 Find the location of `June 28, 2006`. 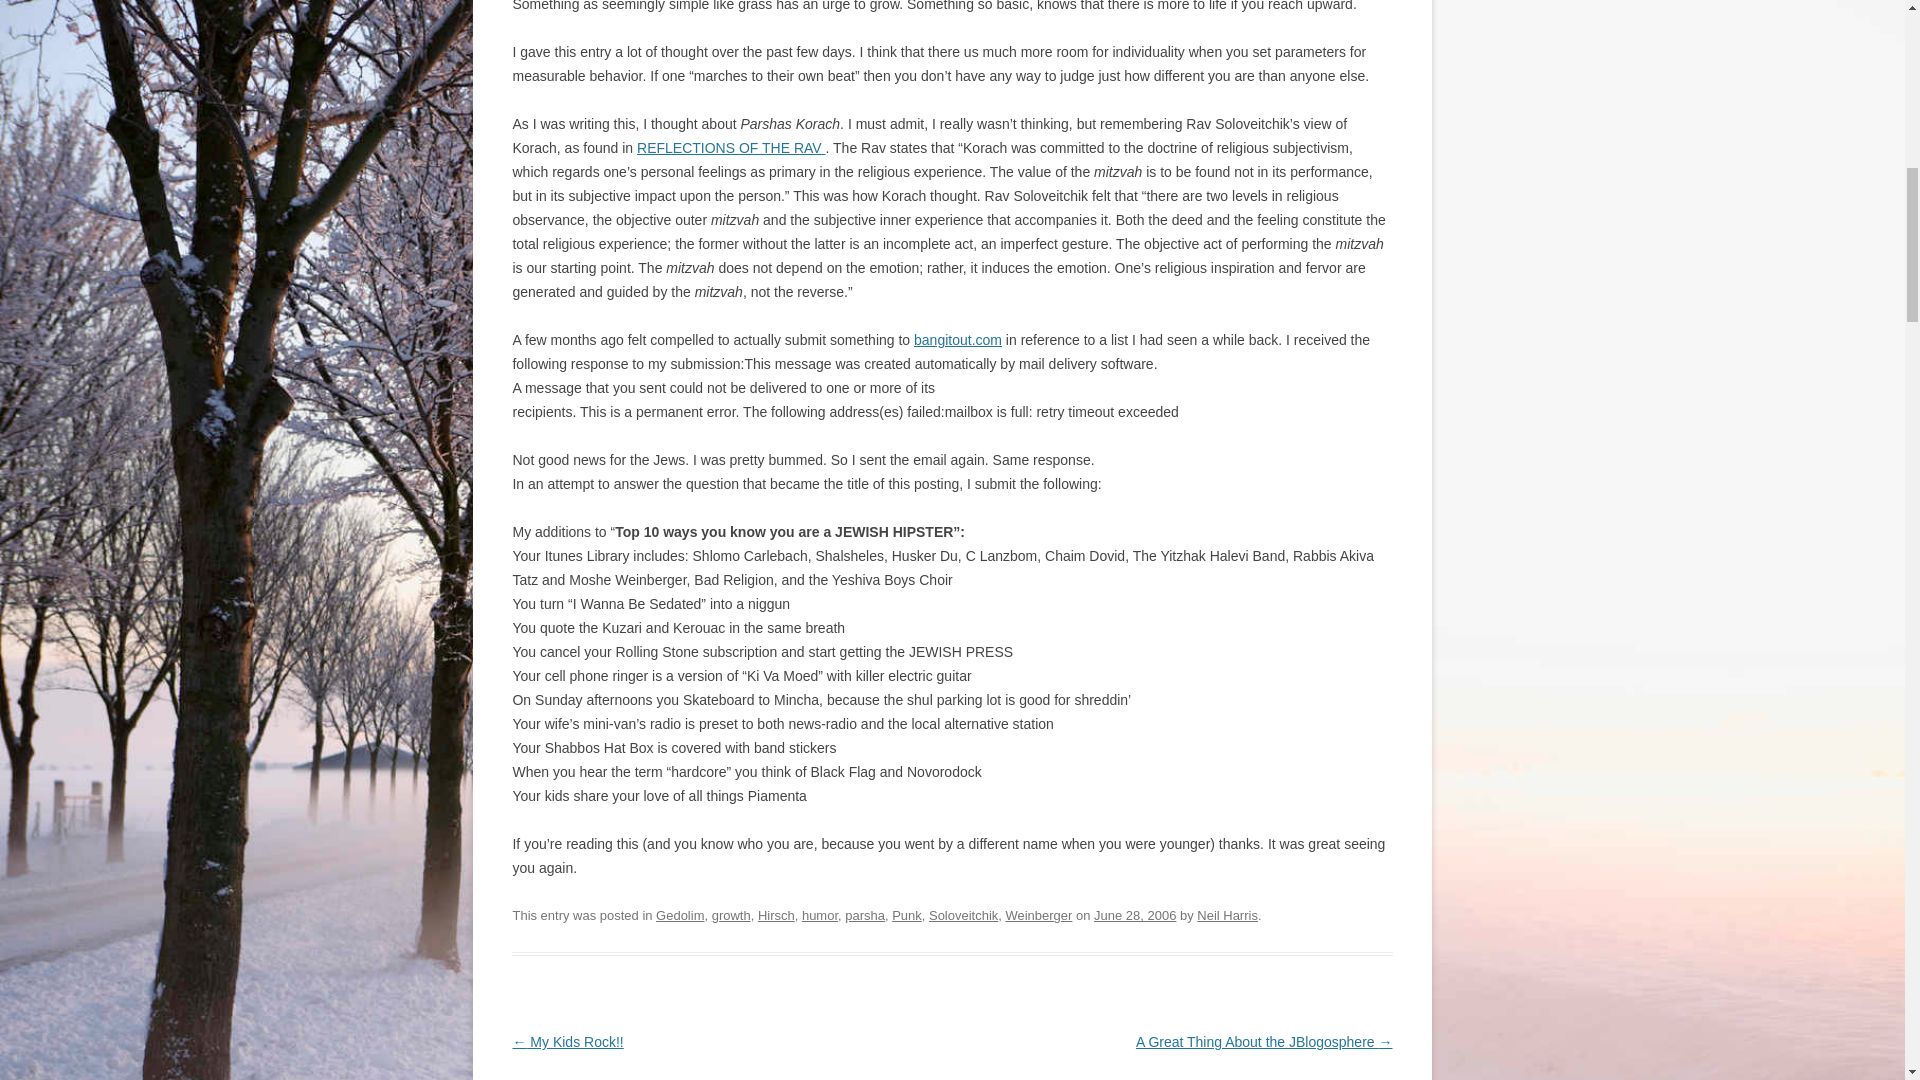

June 28, 2006 is located at coordinates (1134, 916).